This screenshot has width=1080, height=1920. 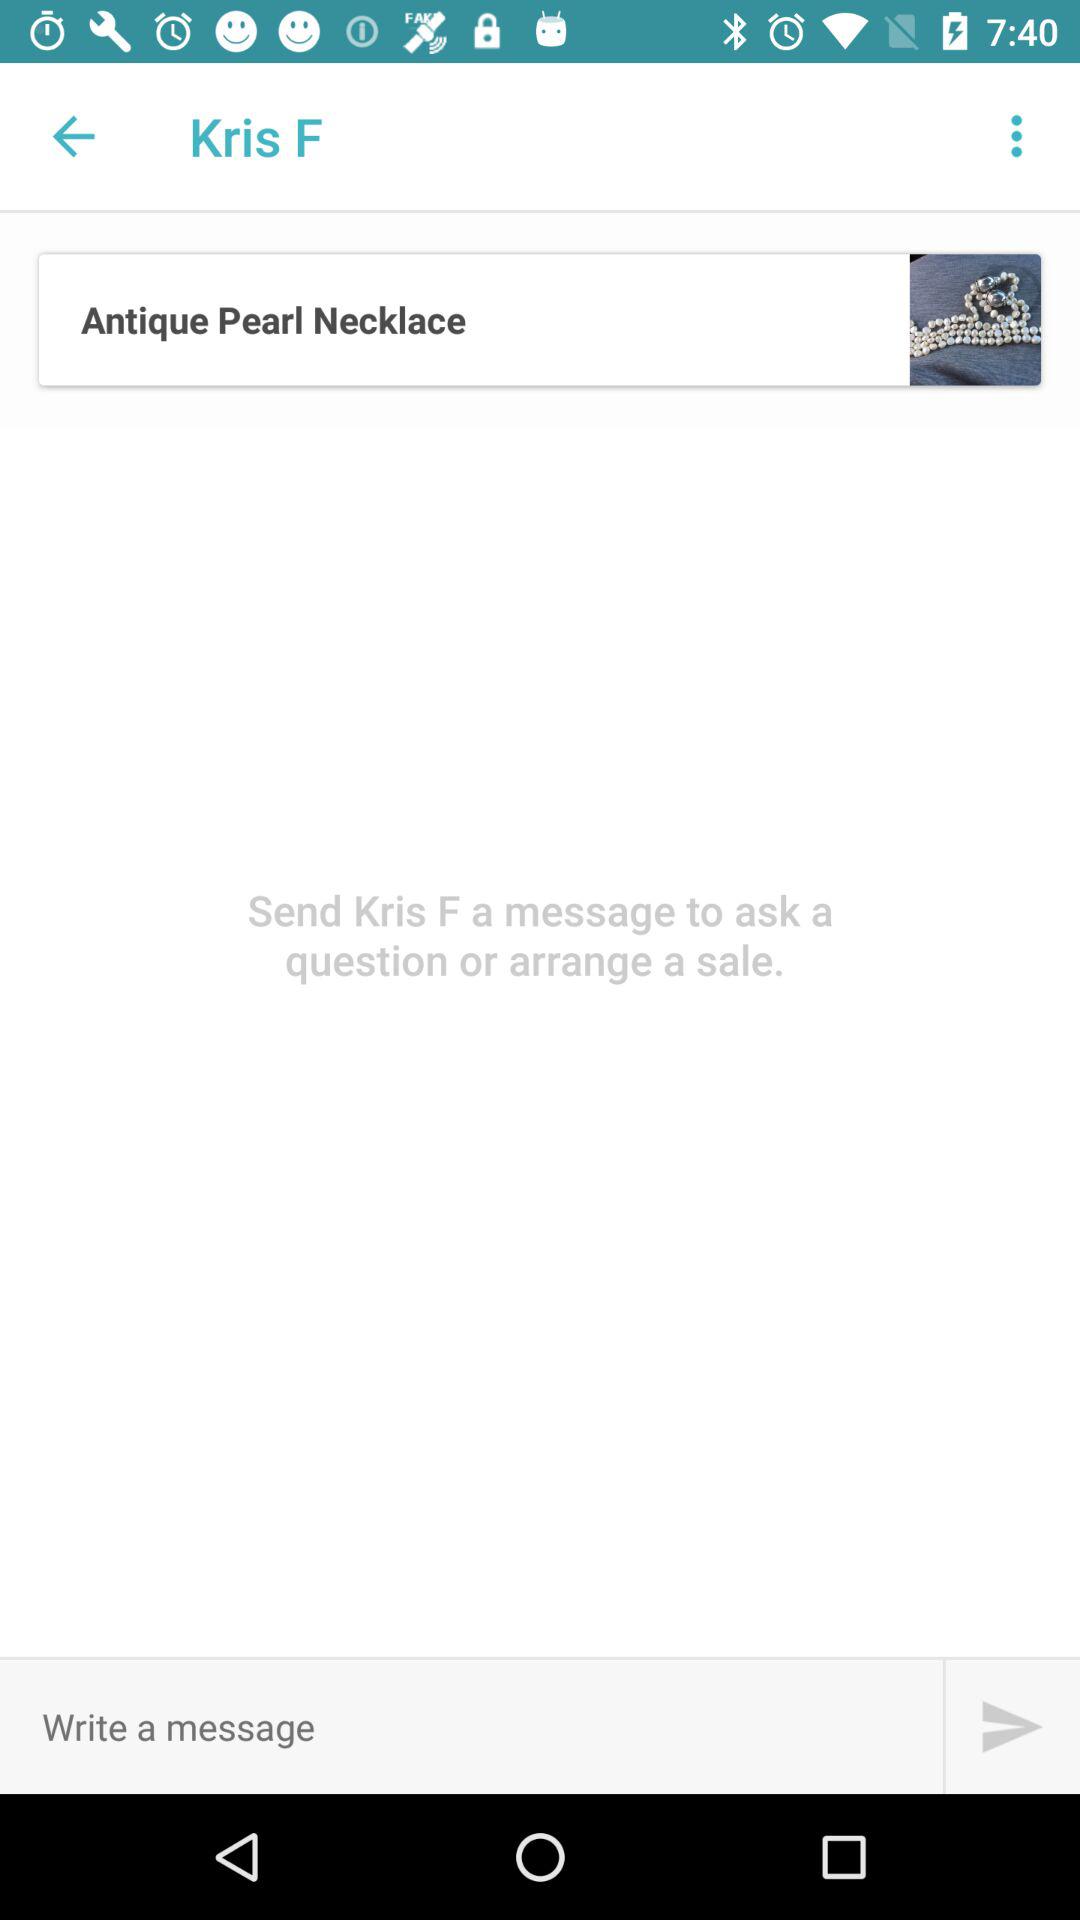 I want to click on typeing box, so click(x=471, y=1726).